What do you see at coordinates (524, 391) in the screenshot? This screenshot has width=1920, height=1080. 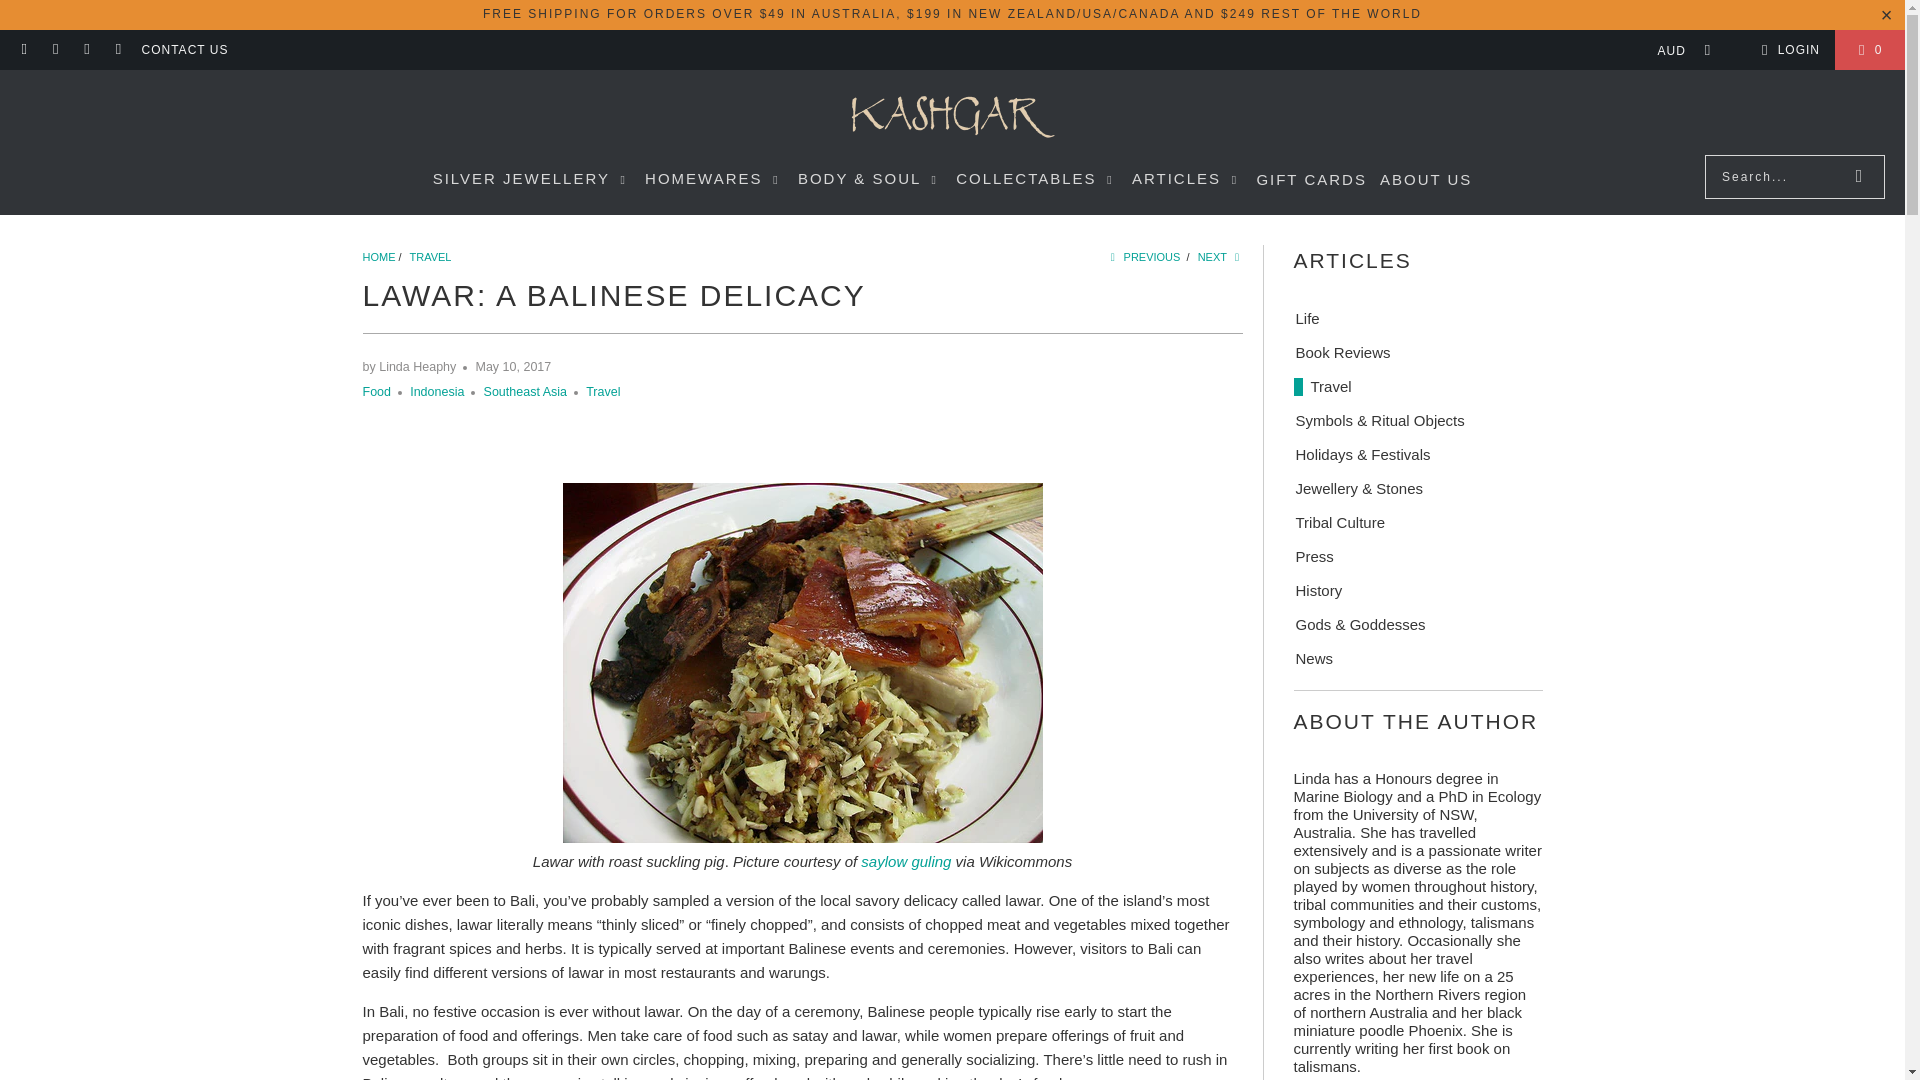 I see `Travel tagged Southeast Asia` at bounding box center [524, 391].